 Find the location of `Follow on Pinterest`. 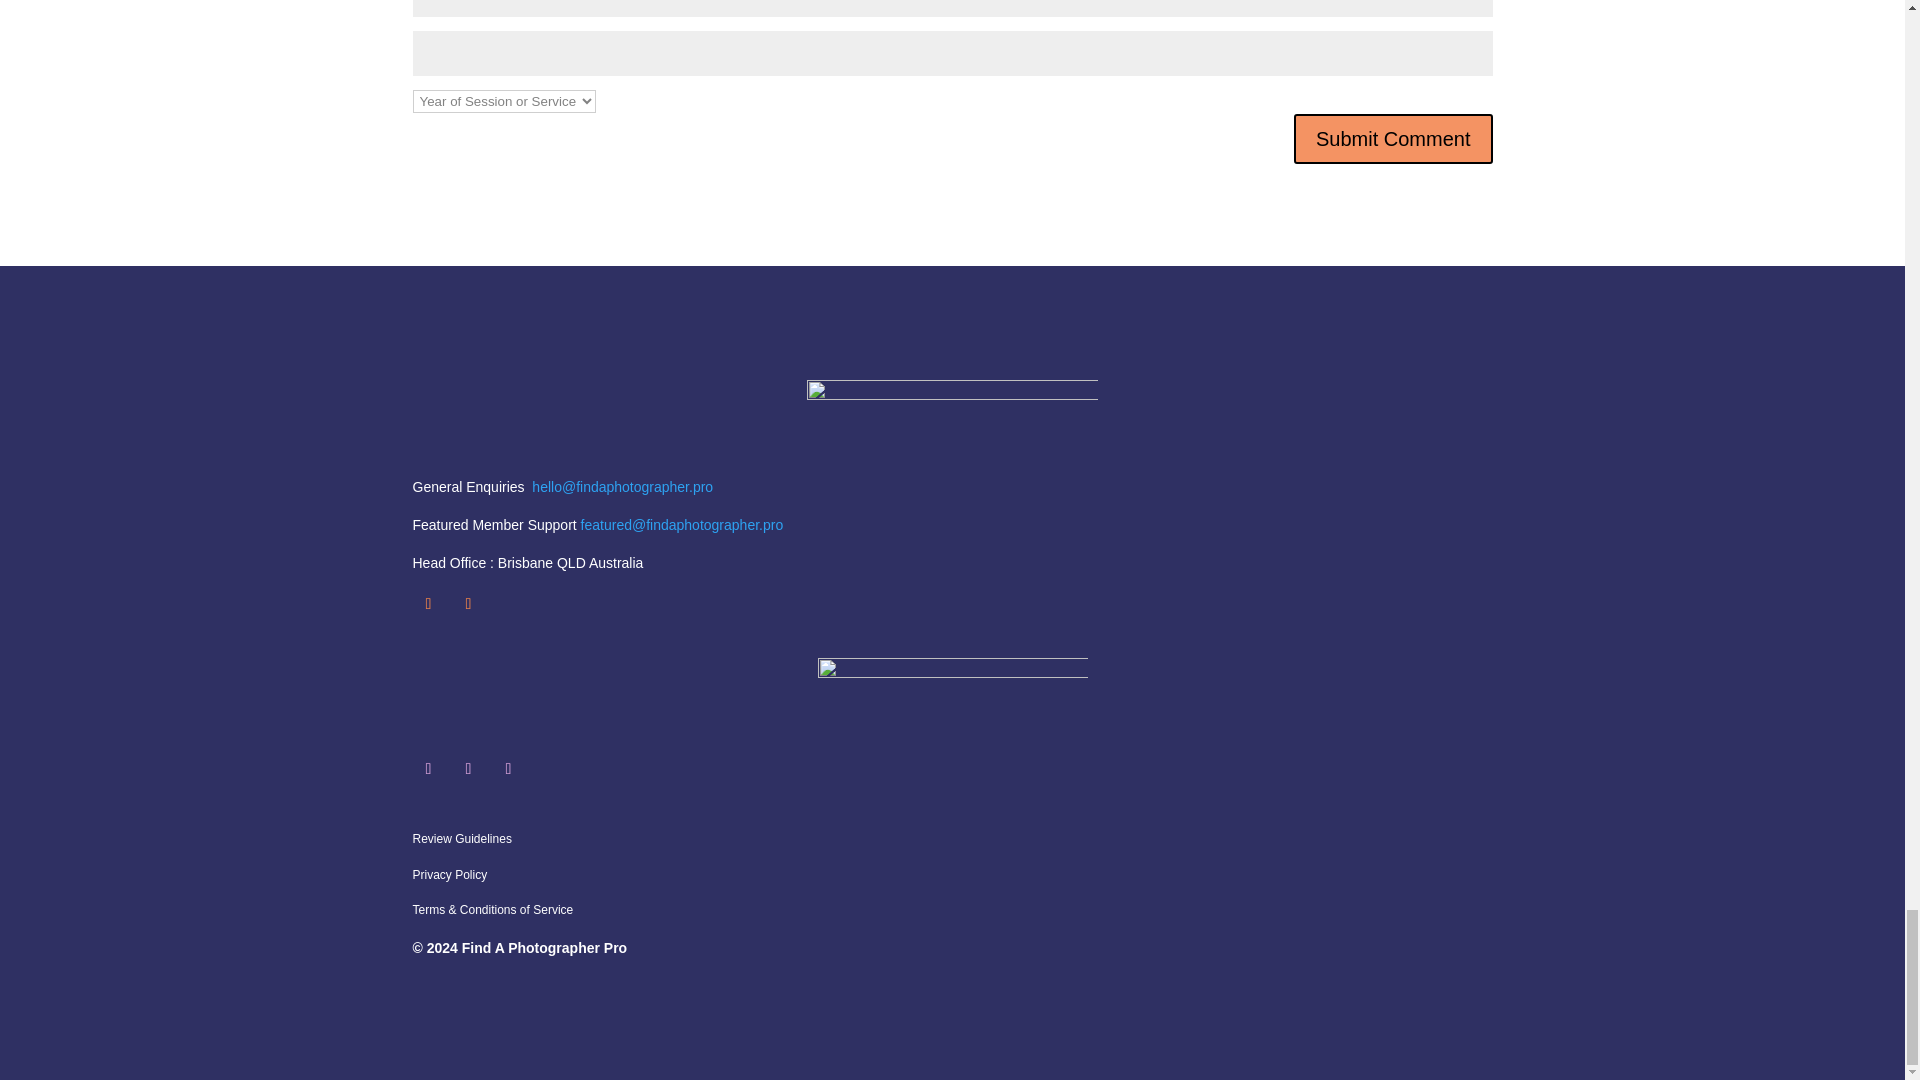

Follow on Pinterest is located at coordinates (508, 768).